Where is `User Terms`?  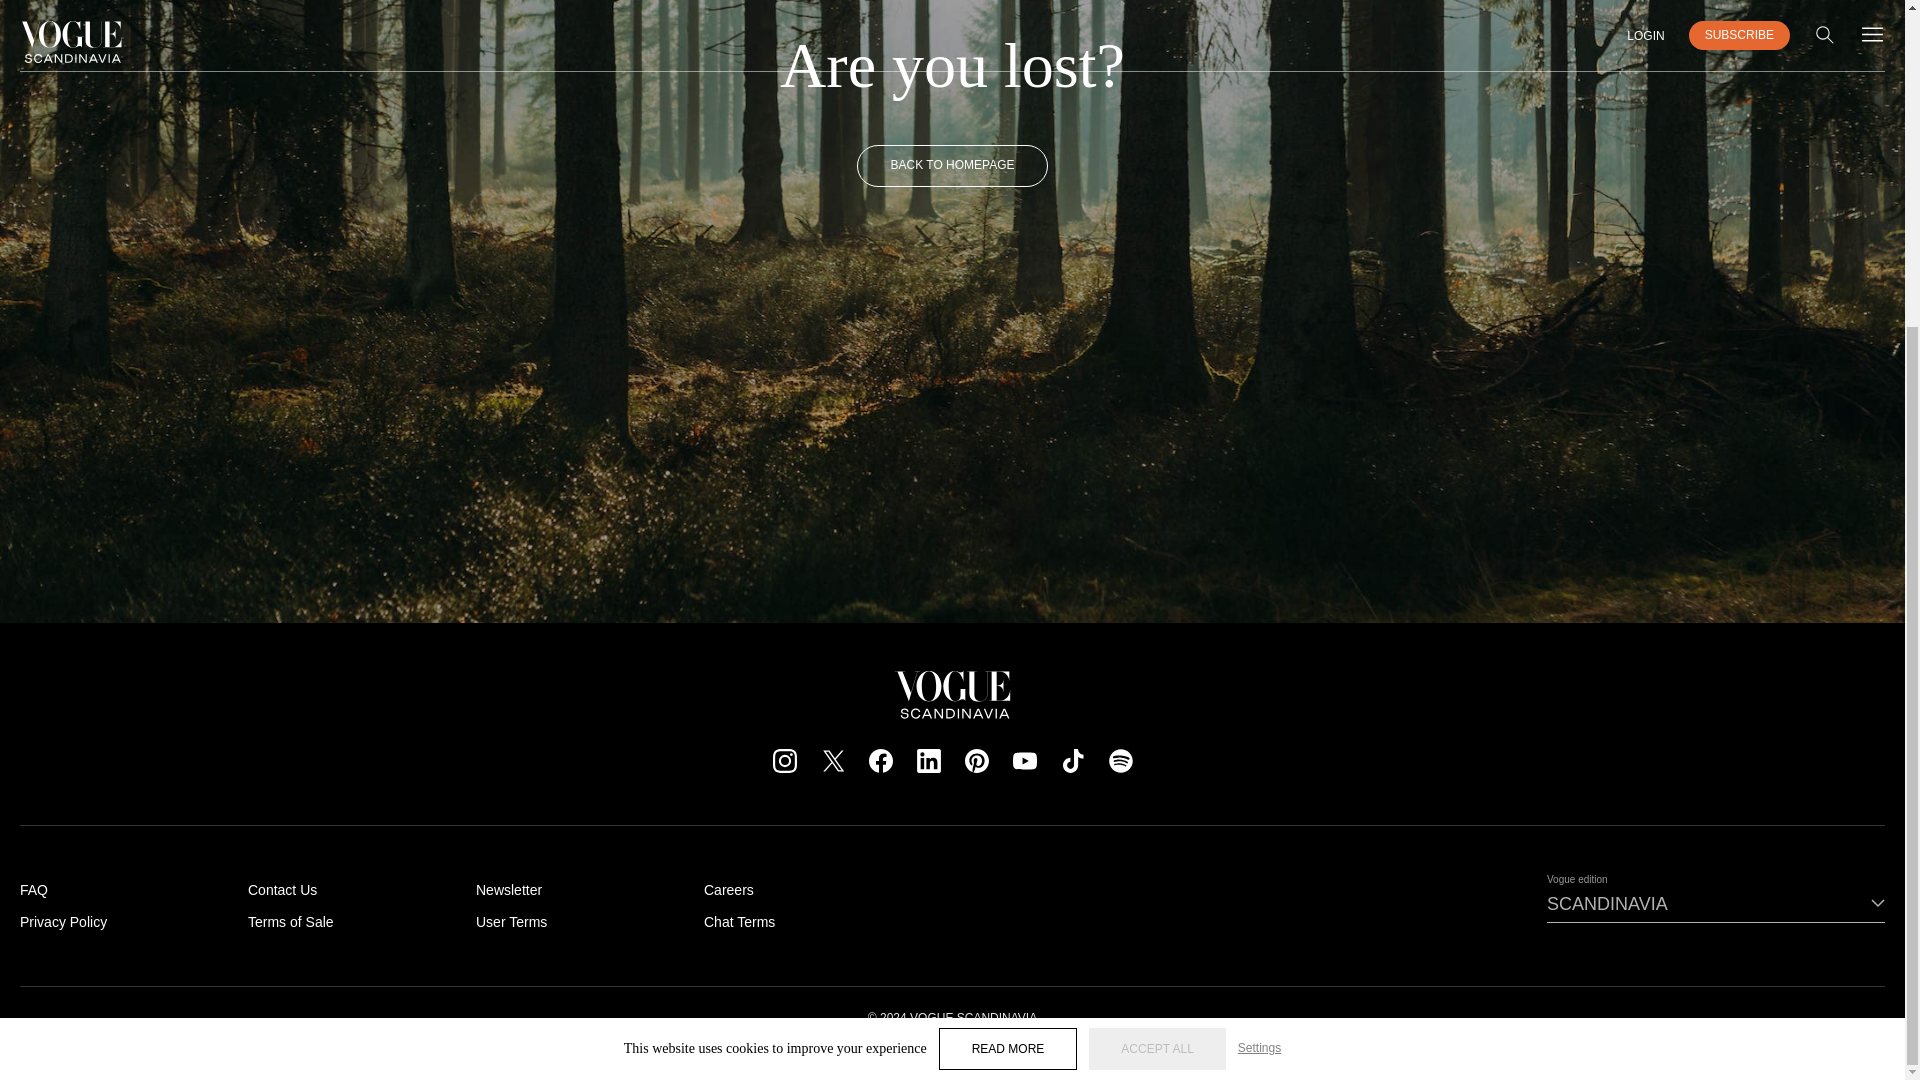
User Terms is located at coordinates (512, 921).